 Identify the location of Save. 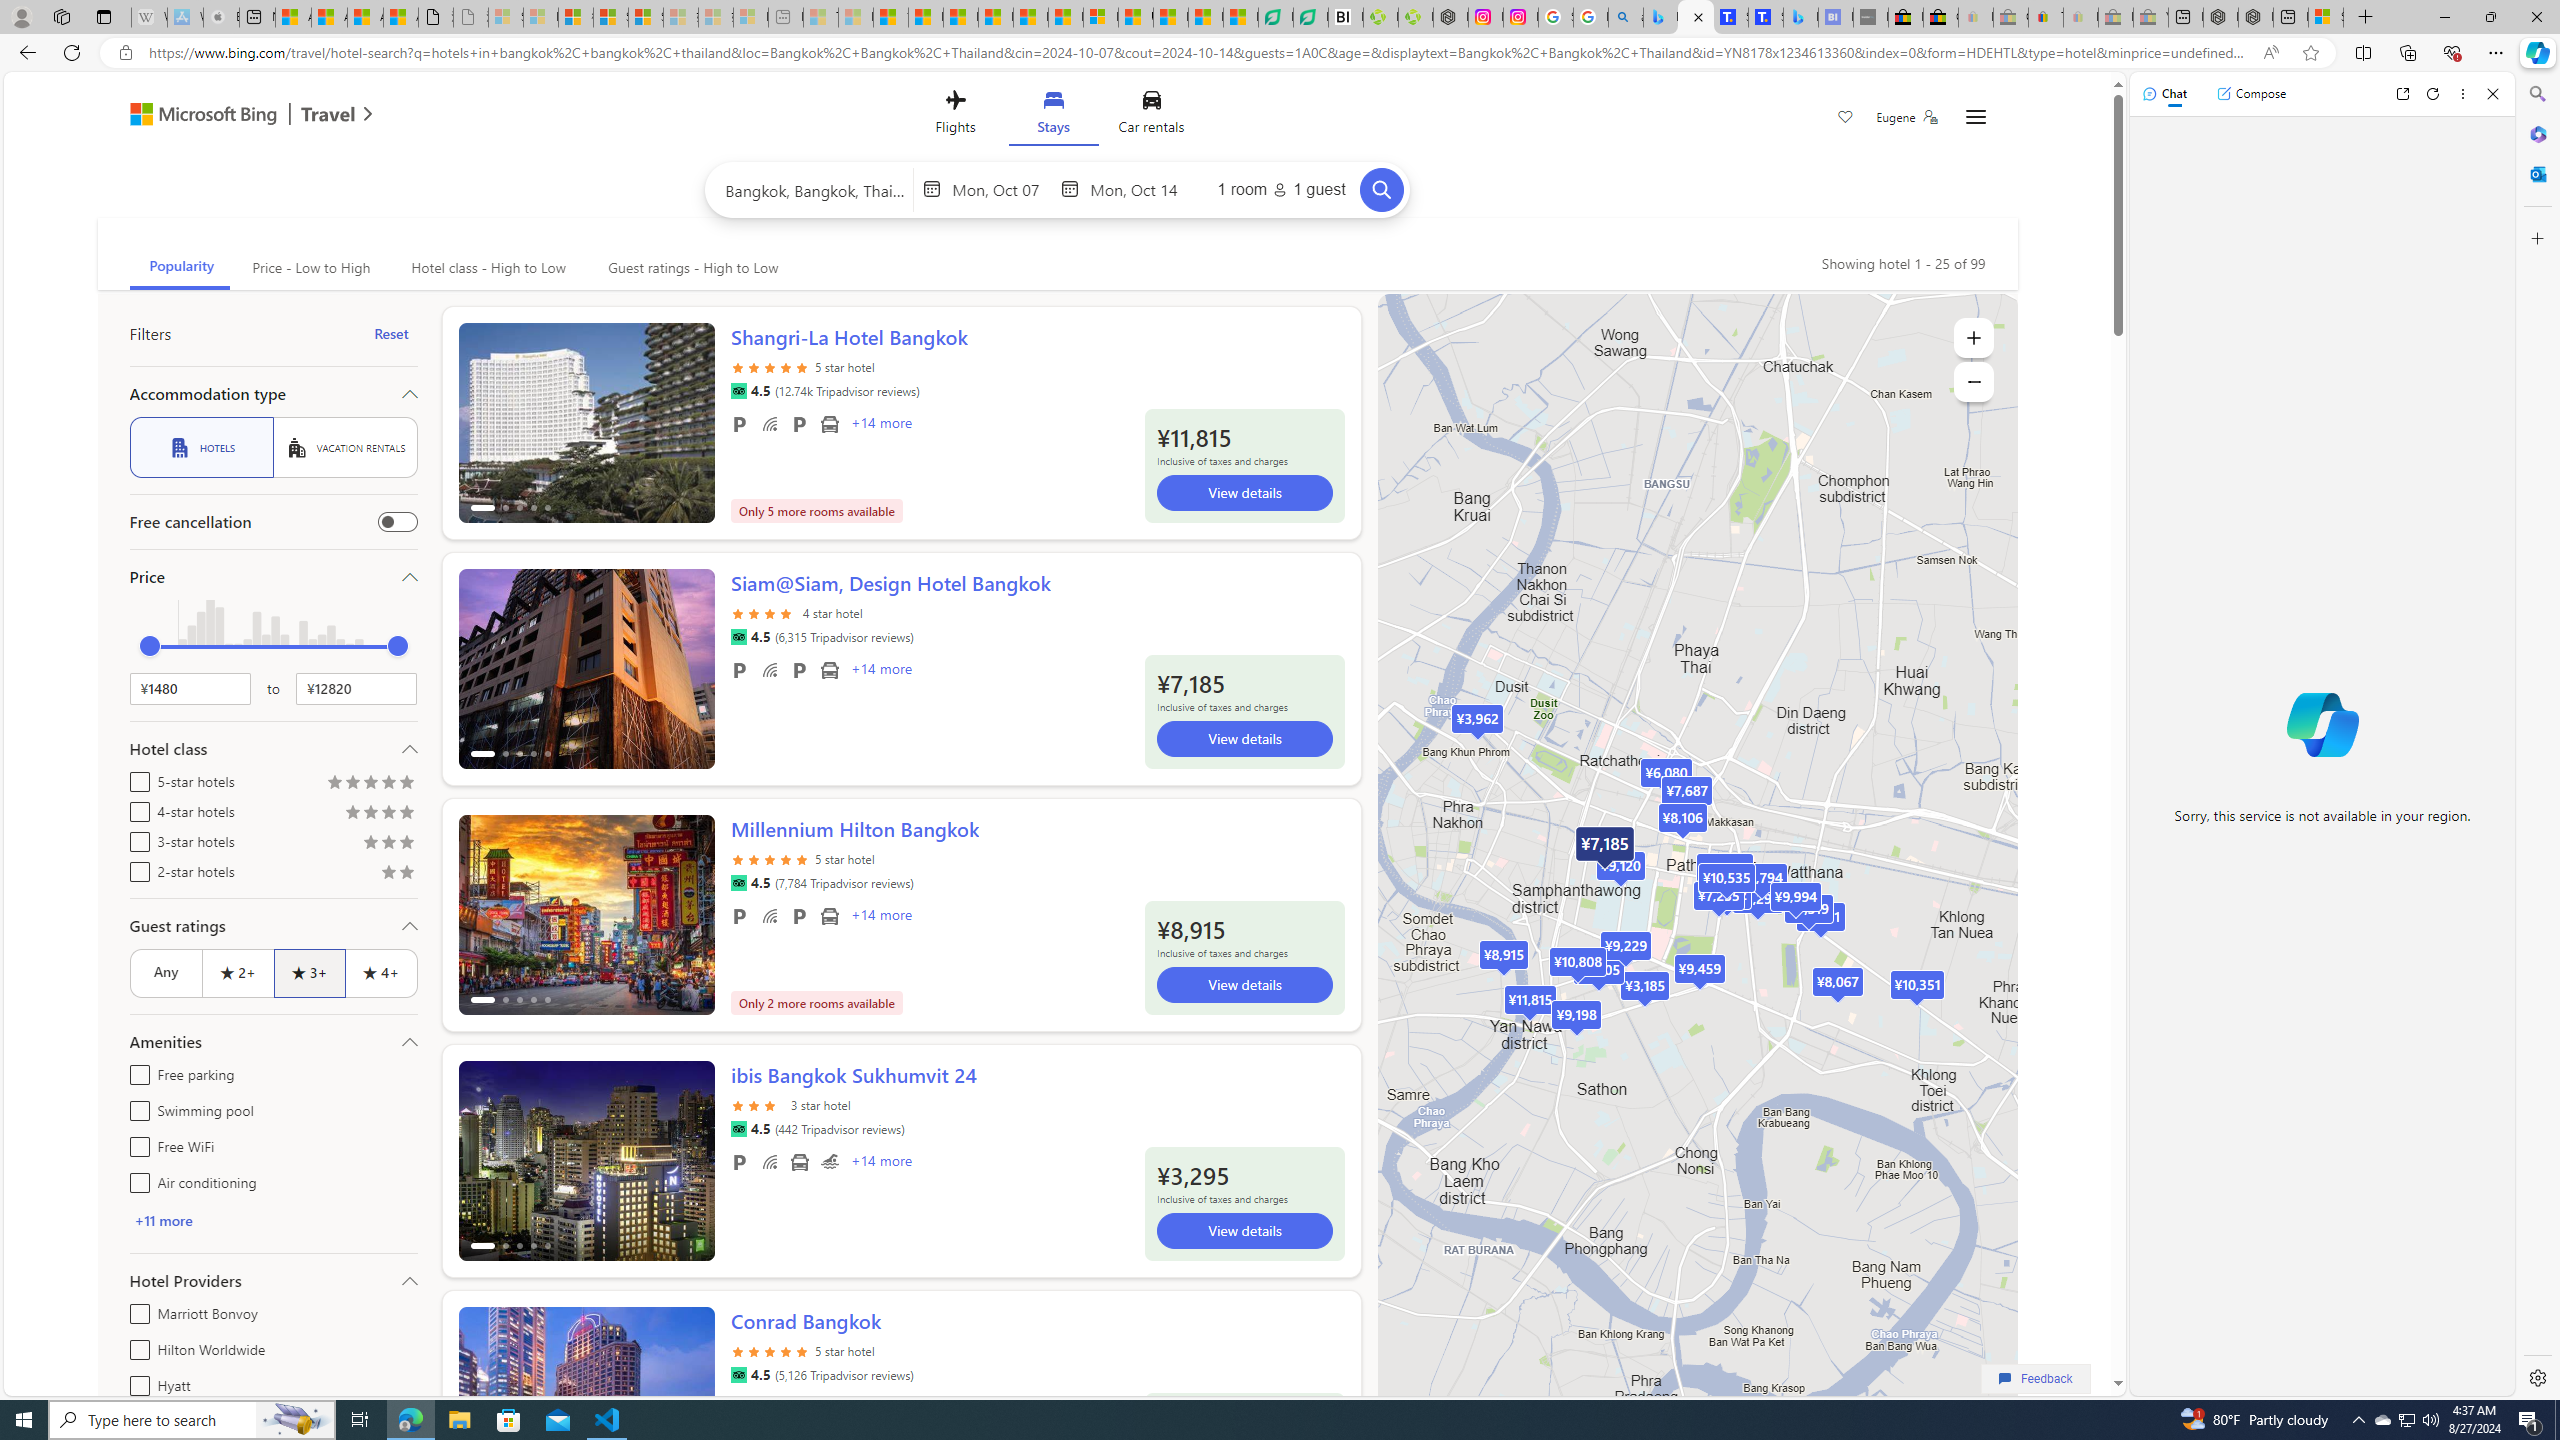
(1846, 119).